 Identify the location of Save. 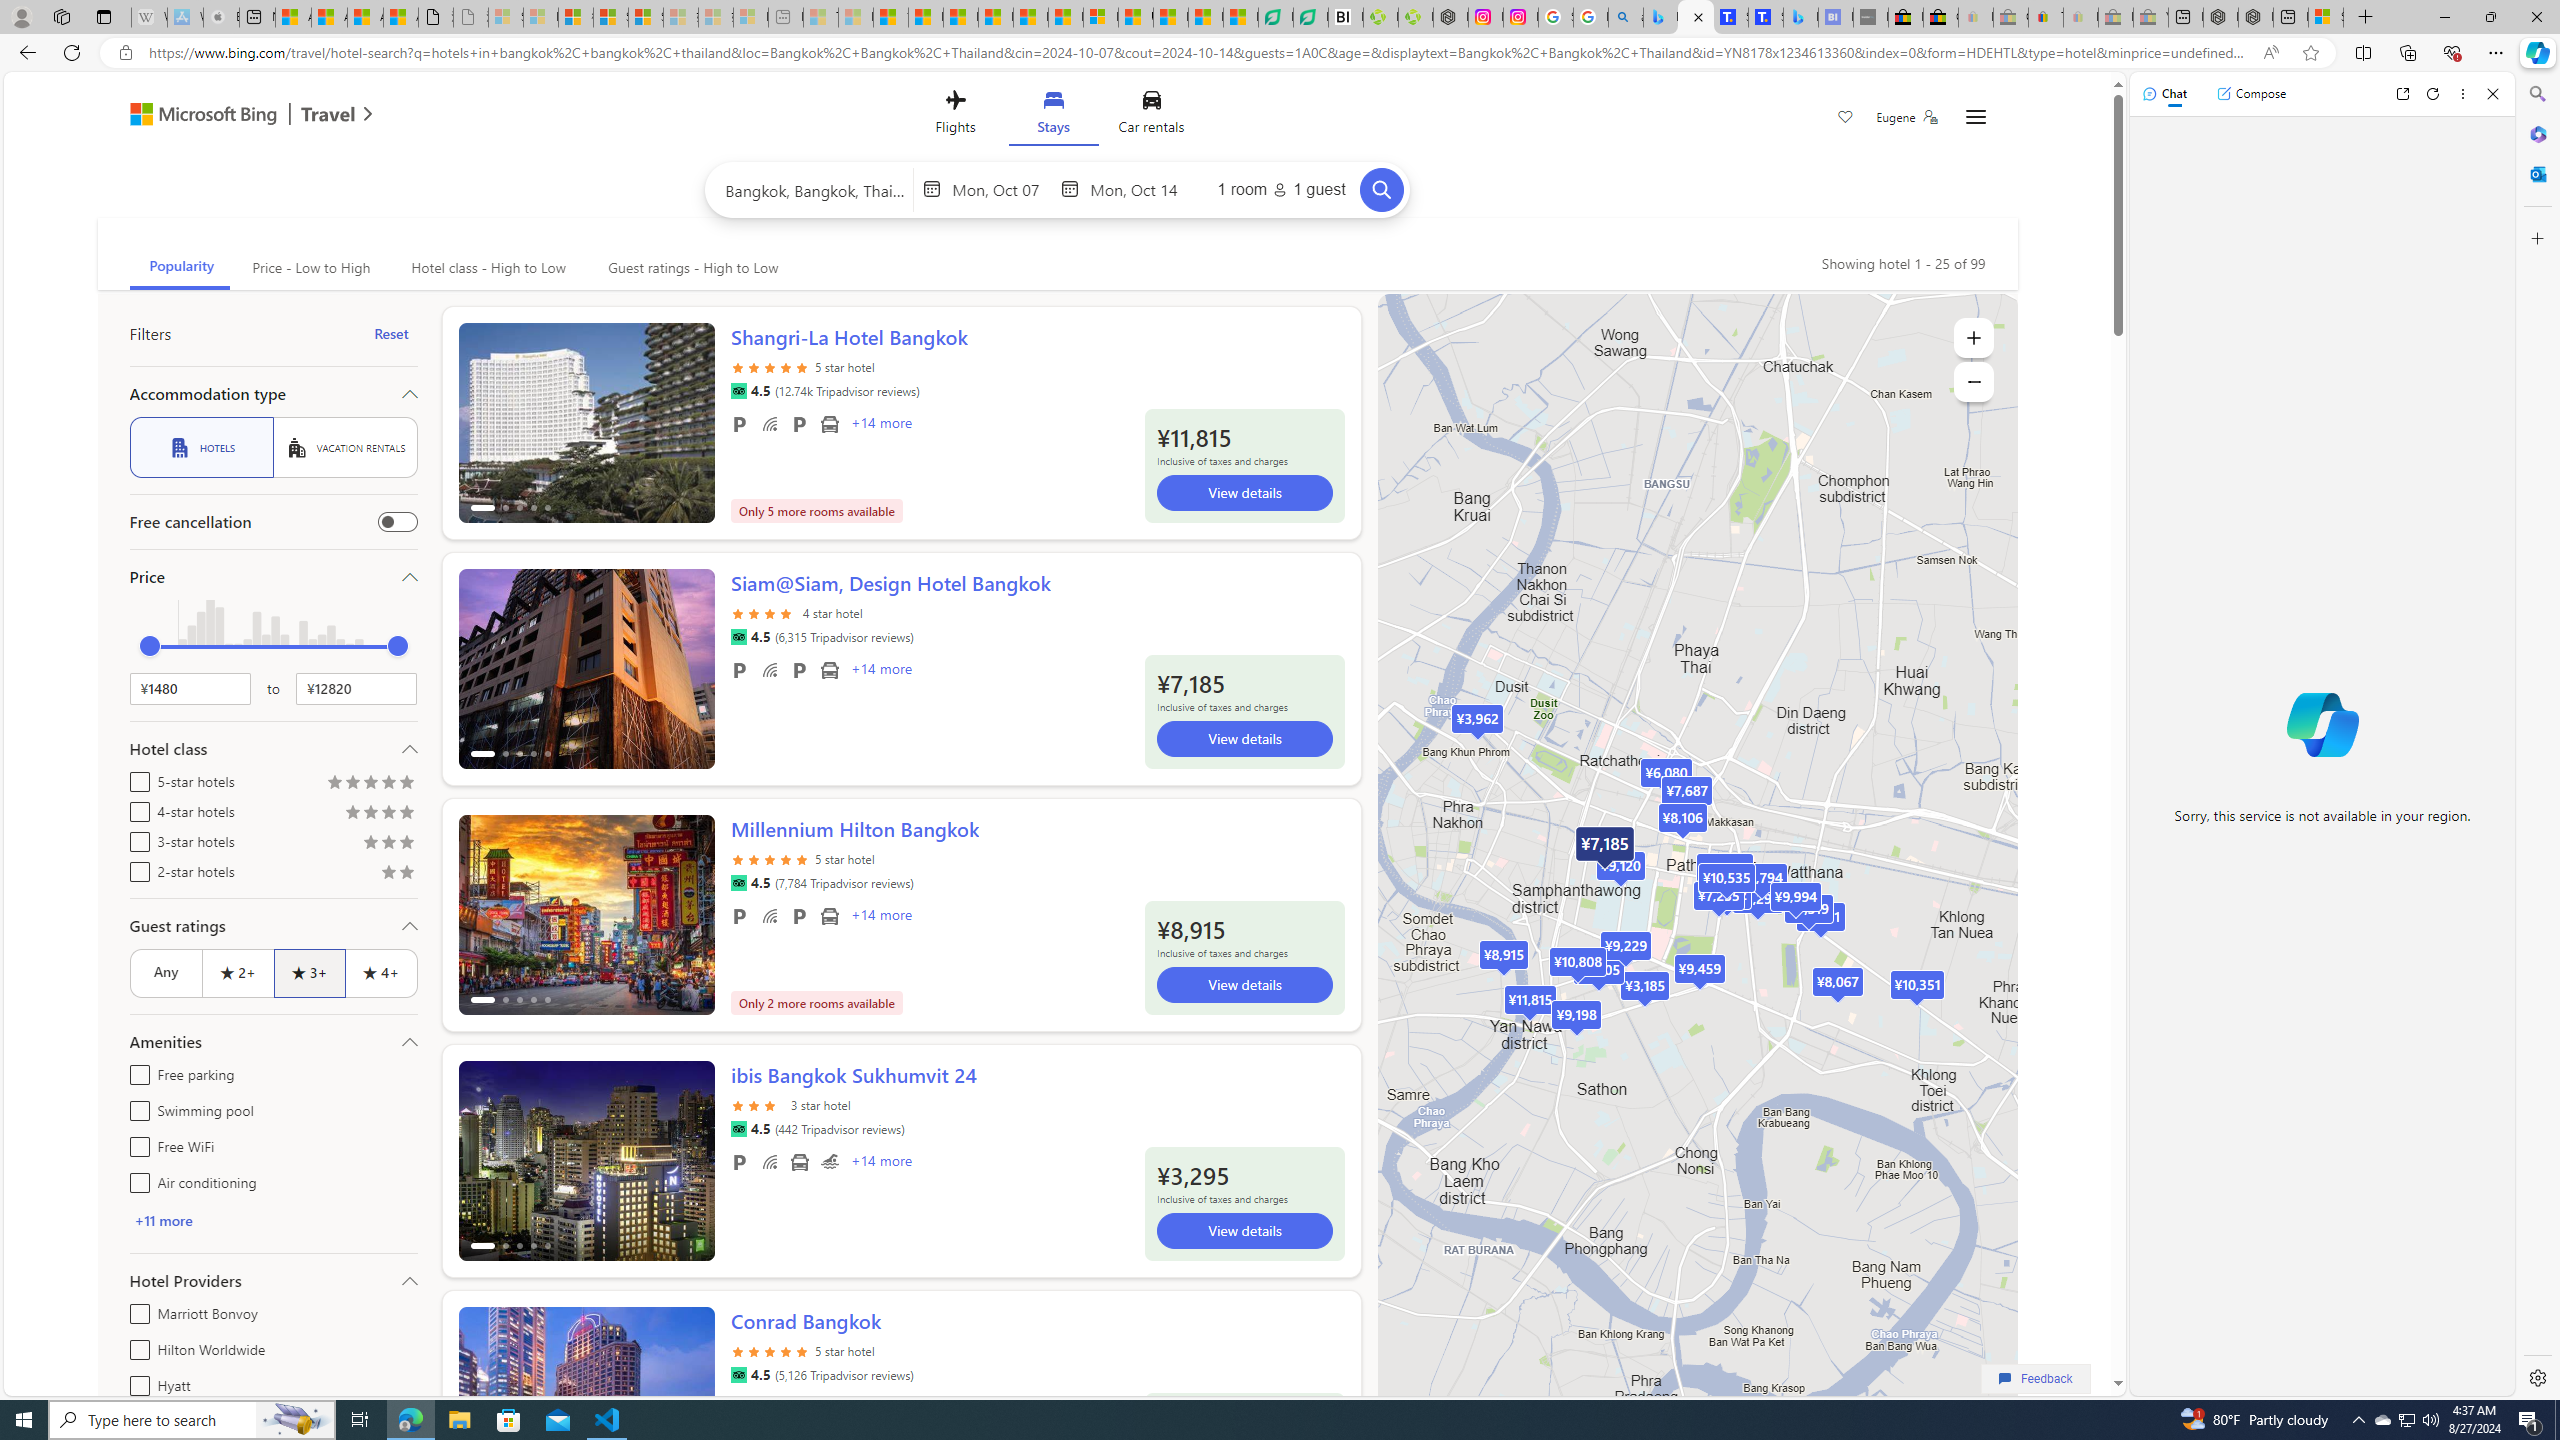
(1846, 119).